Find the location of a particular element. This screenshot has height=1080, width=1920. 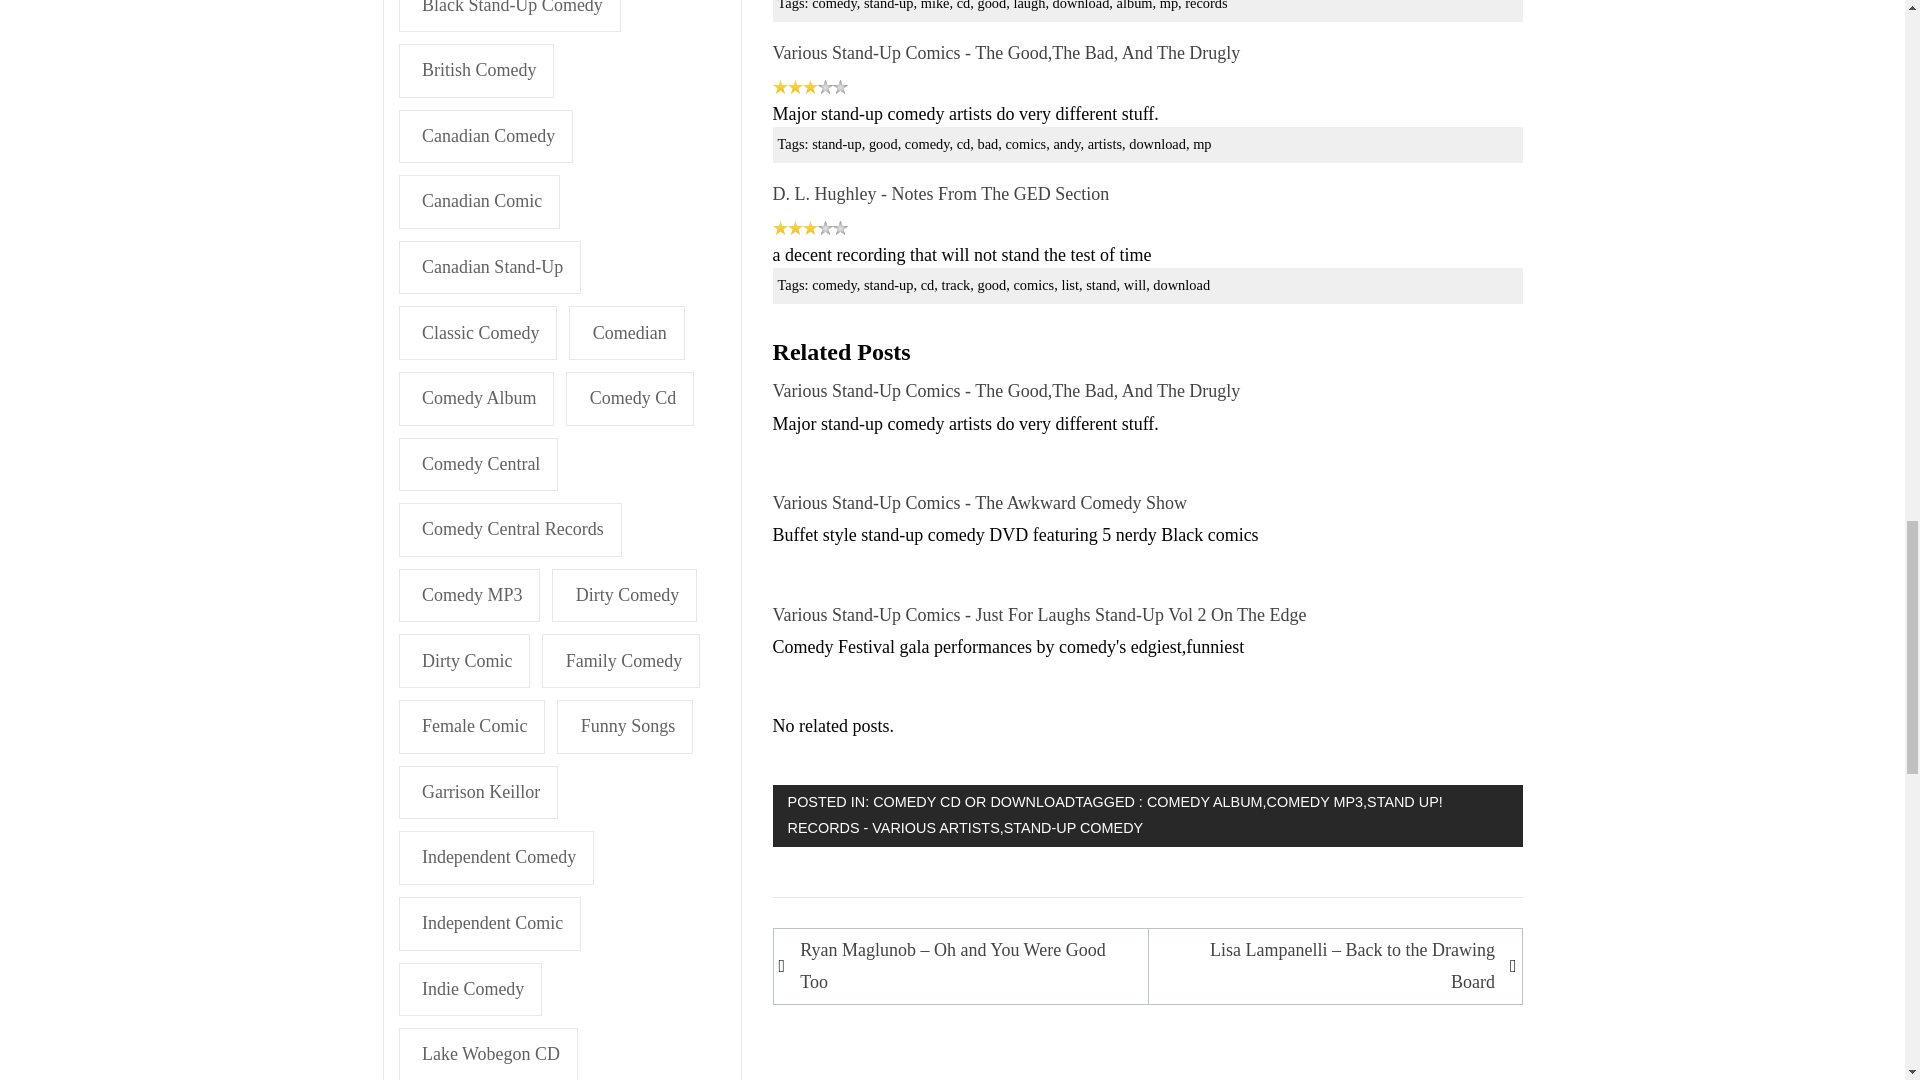

Various Stand-Up Comics - The Good,The Bad, And The Drugly is located at coordinates (1006, 52).